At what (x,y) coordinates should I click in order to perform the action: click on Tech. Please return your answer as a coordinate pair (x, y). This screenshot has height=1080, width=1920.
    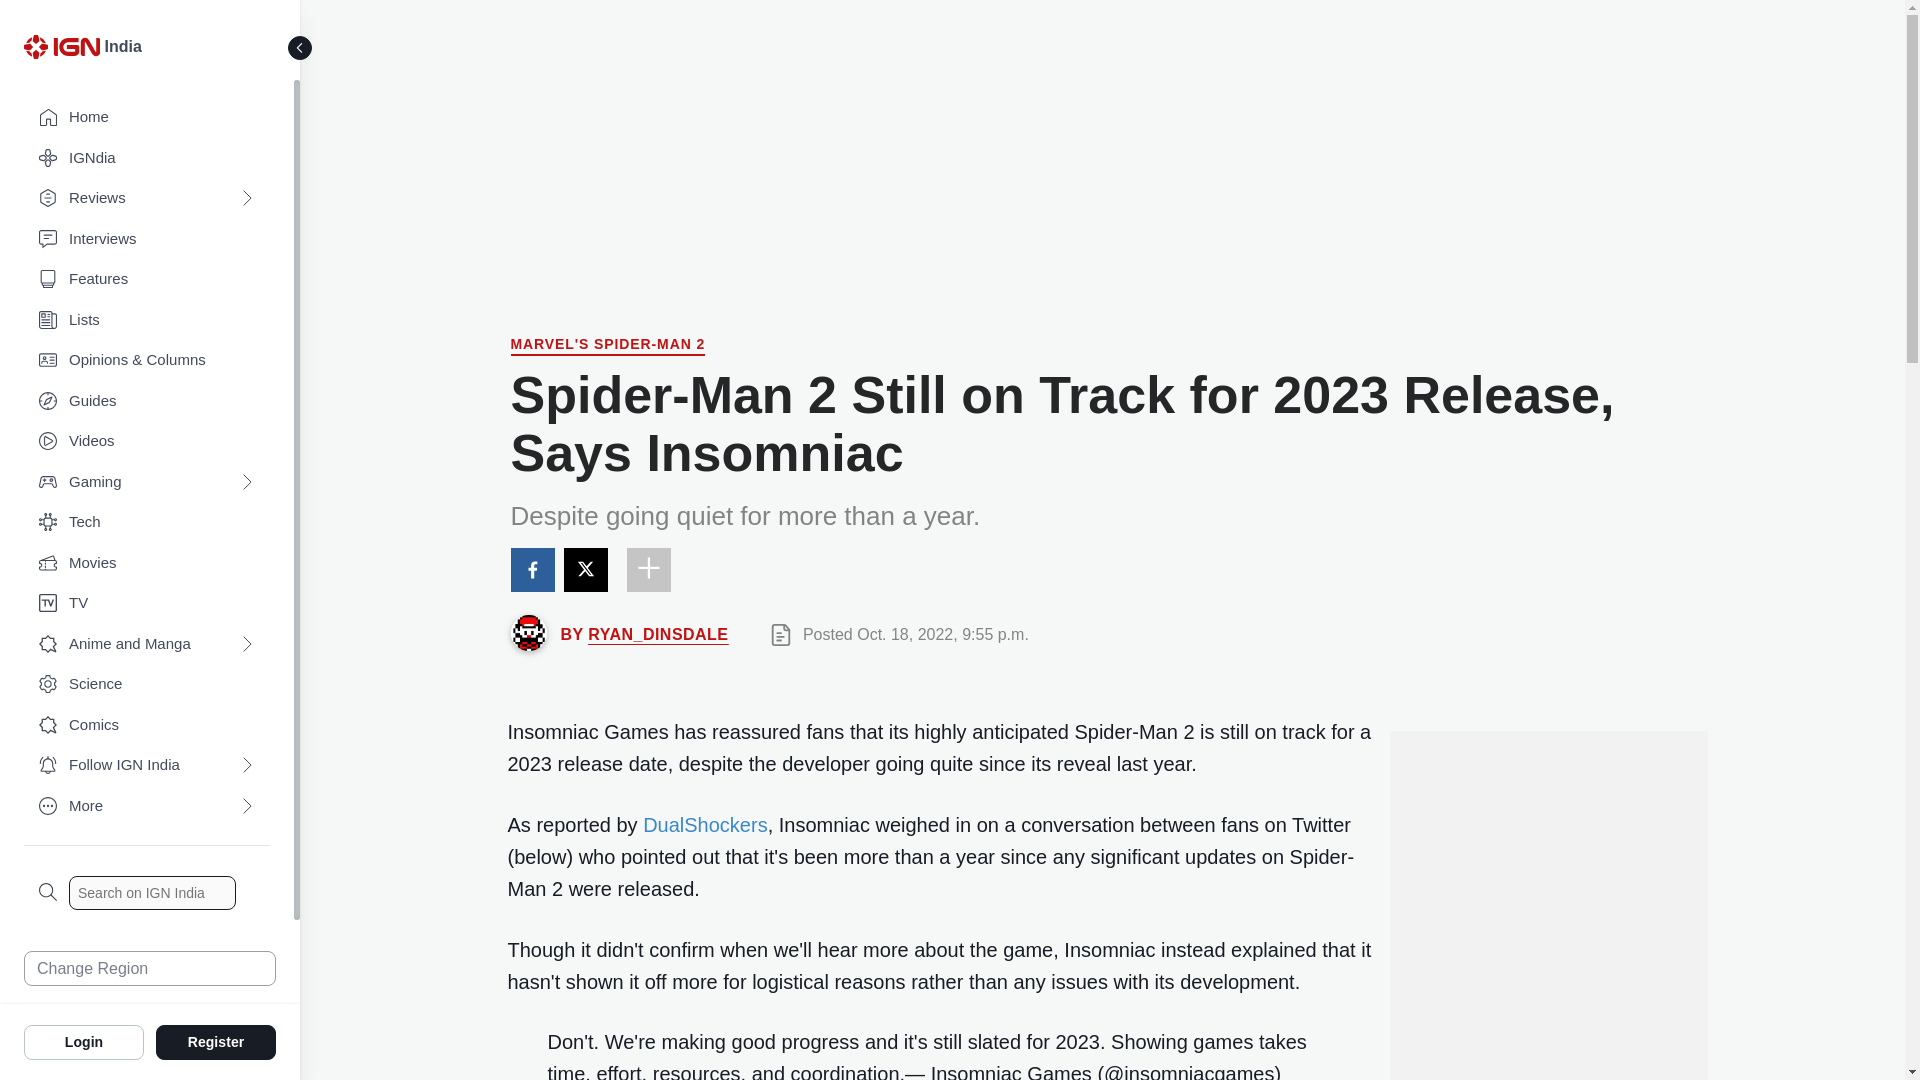
    Looking at the image, I should click on (146, 522).